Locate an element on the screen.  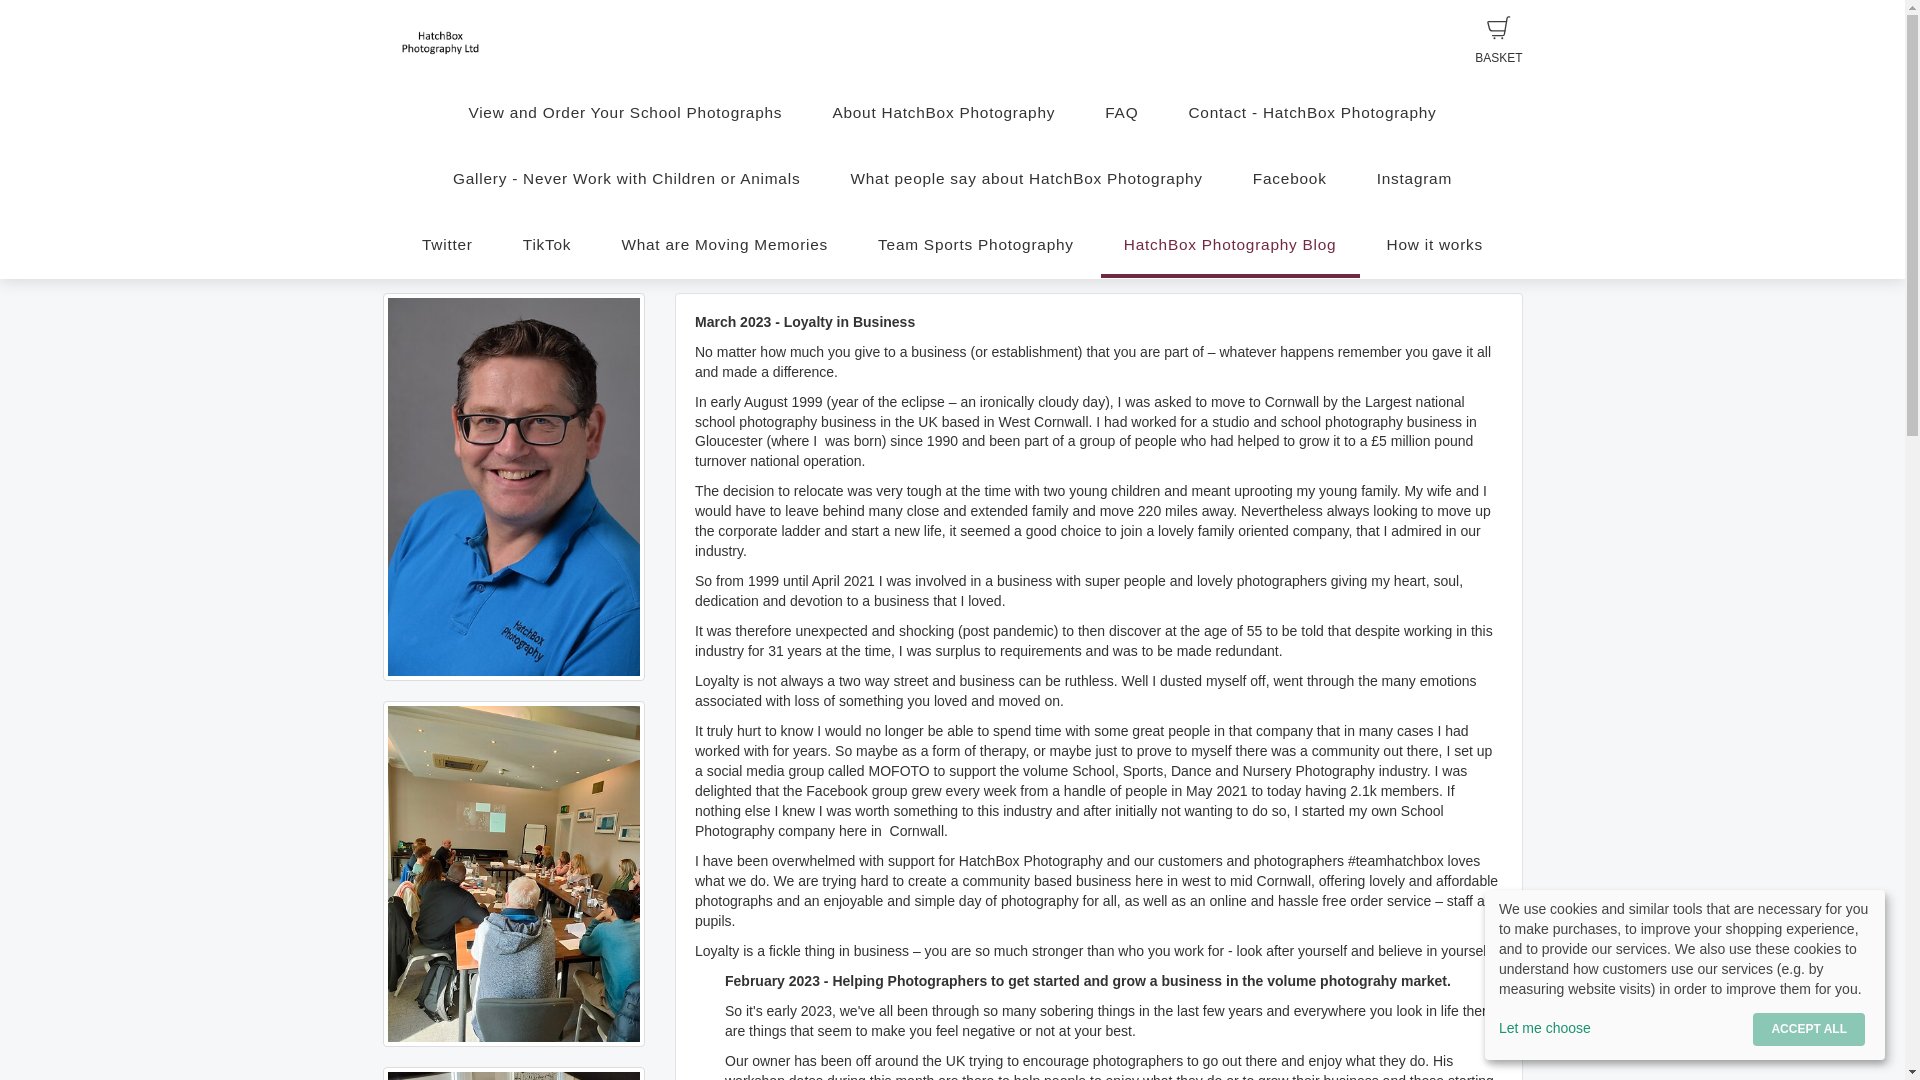
Team Sports Photography is located at coordinates (975, 244).